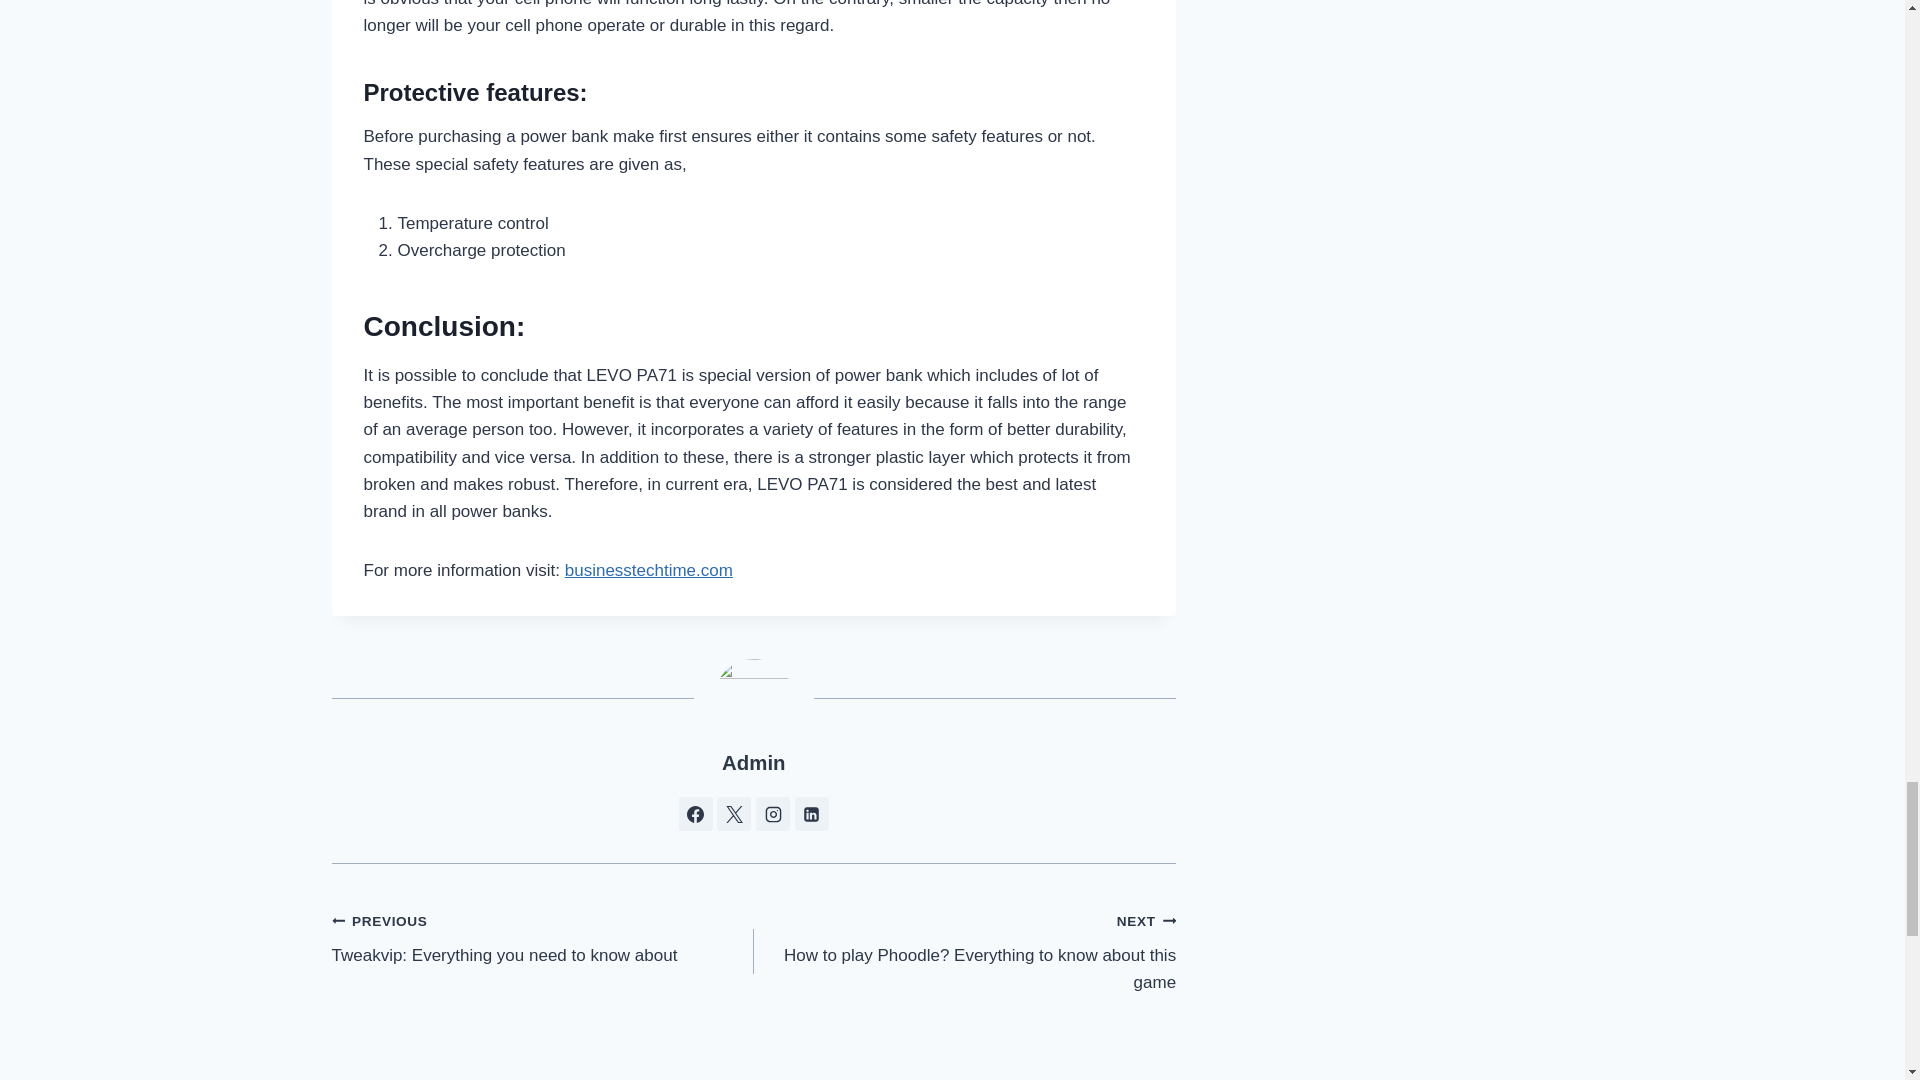 The width and height of the screenshot is (1920, 1080). Describe the element at coordinates (812, 814) in the screenshot. I see `businesstechtime.com` at that location.